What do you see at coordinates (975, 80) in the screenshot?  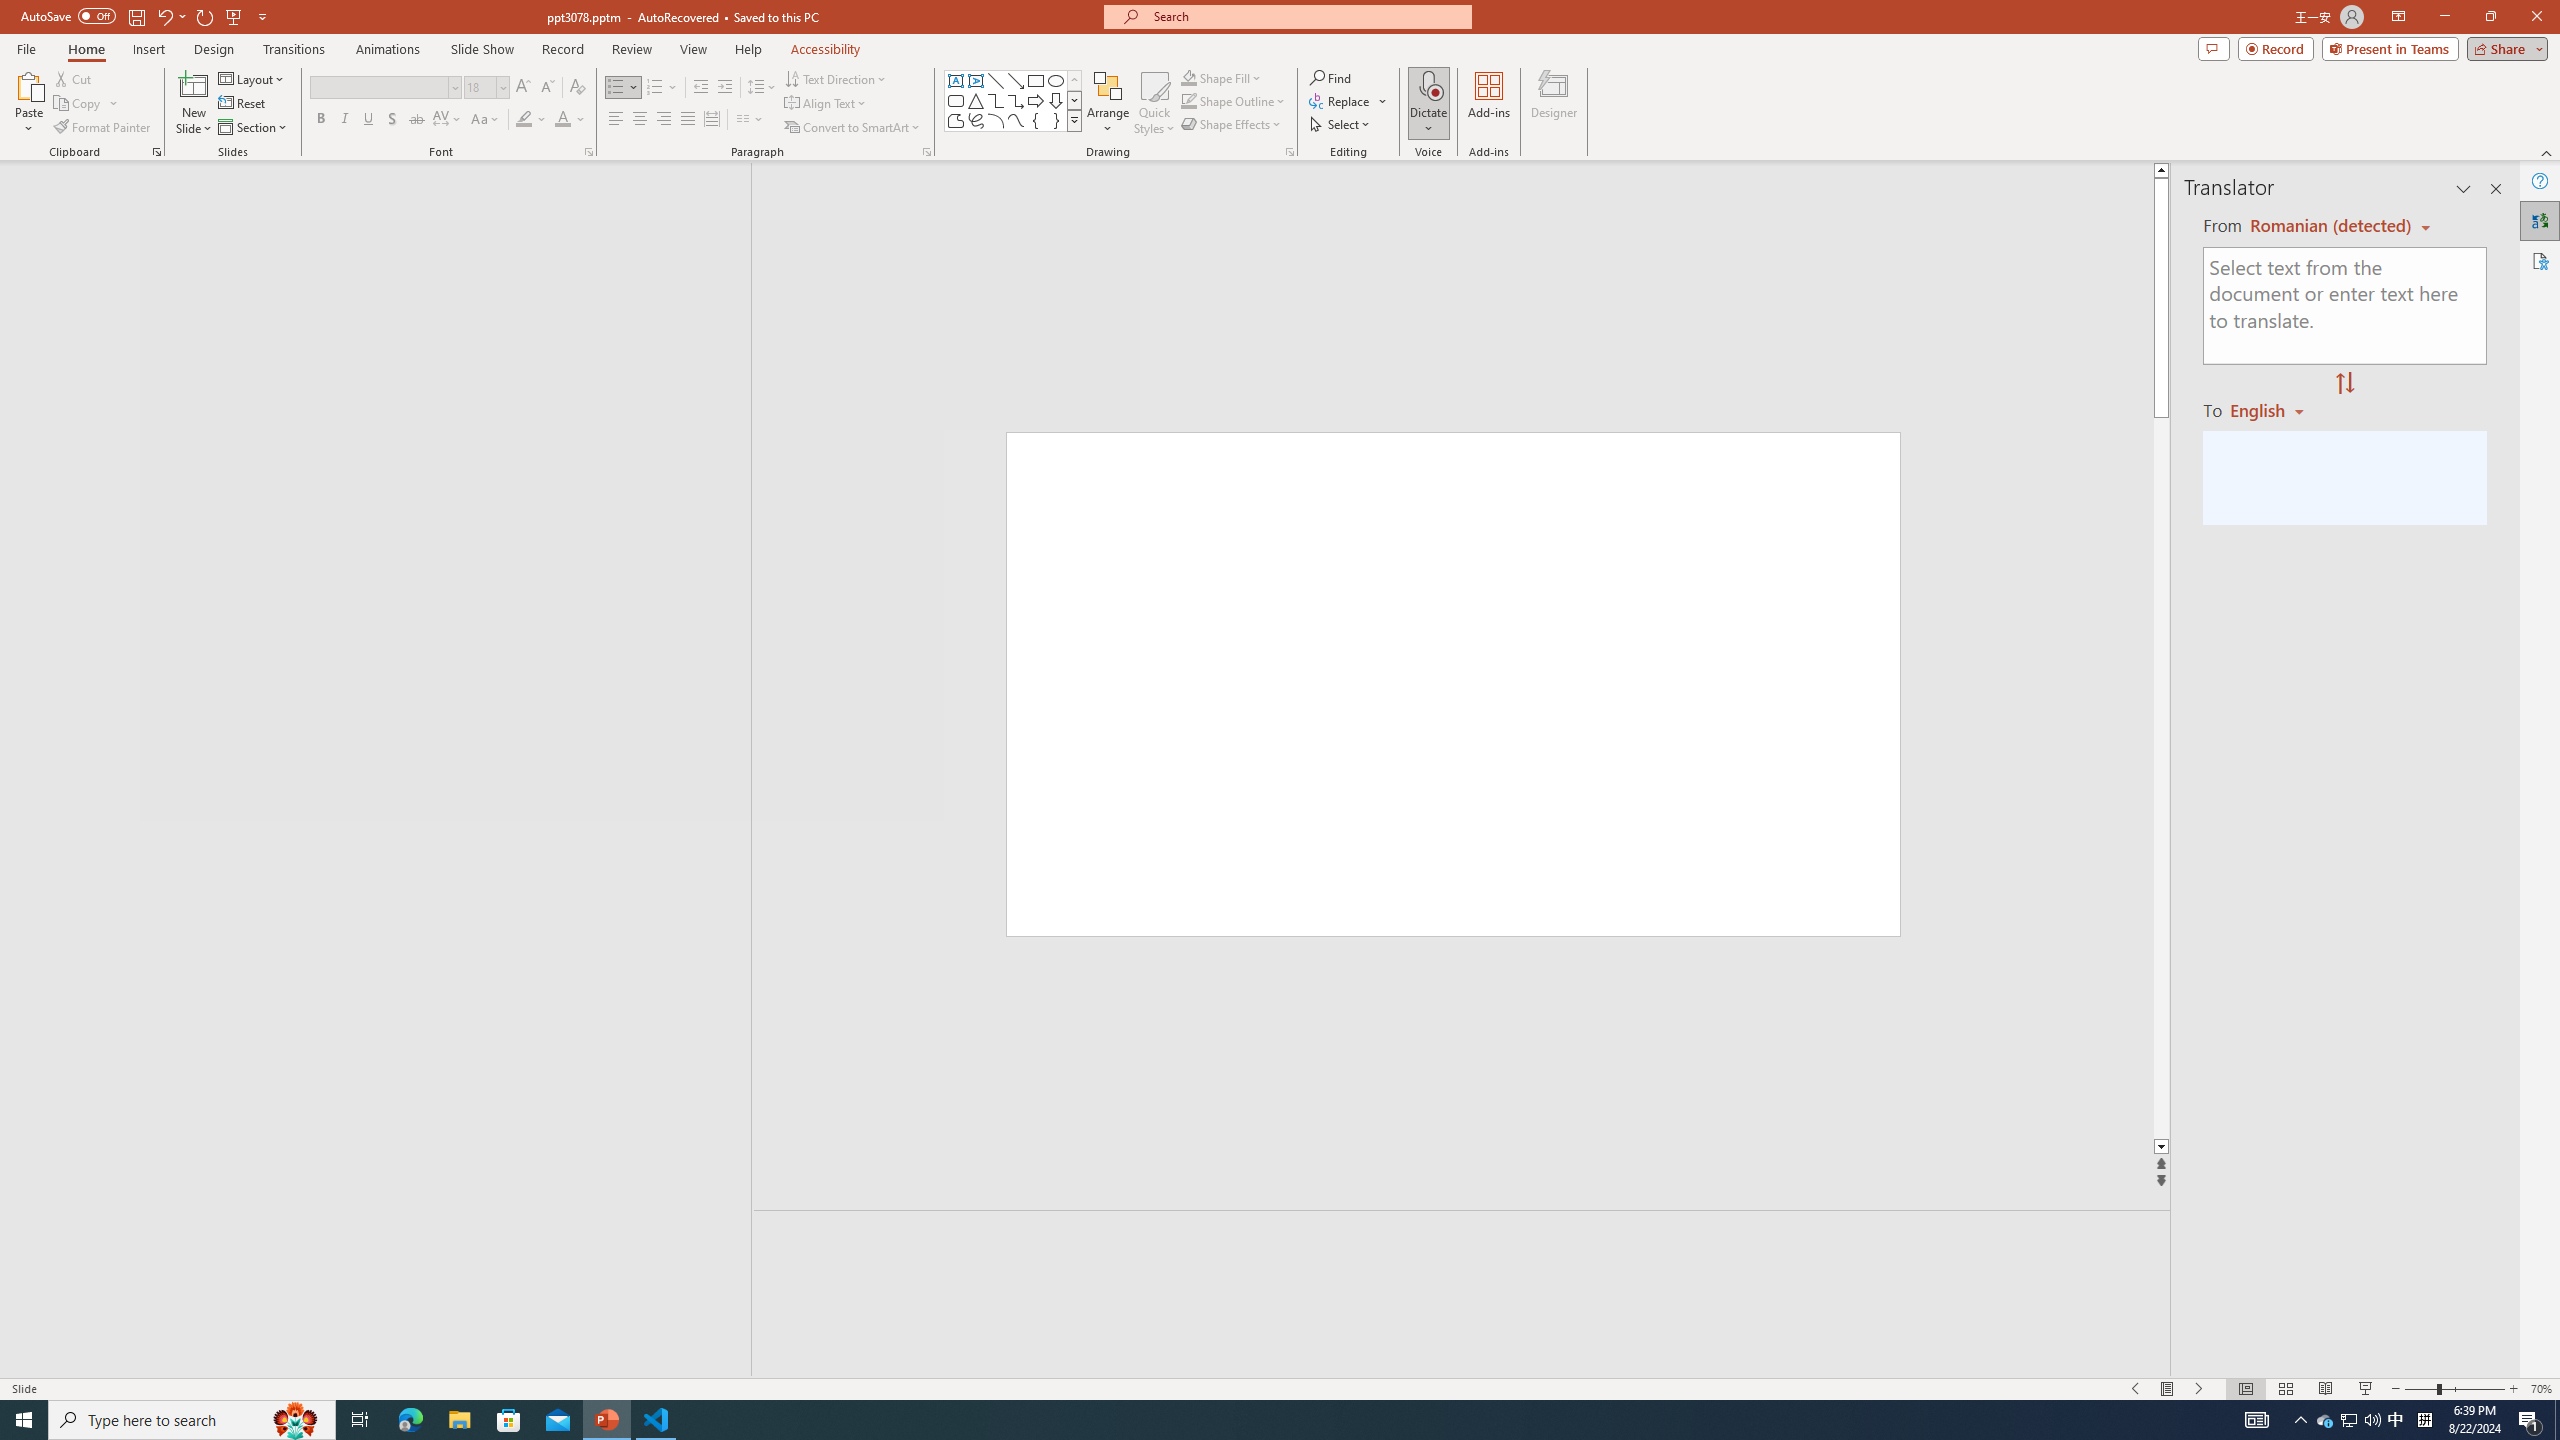 I see `Vertical Text Box` at bounding box center [975, 80].